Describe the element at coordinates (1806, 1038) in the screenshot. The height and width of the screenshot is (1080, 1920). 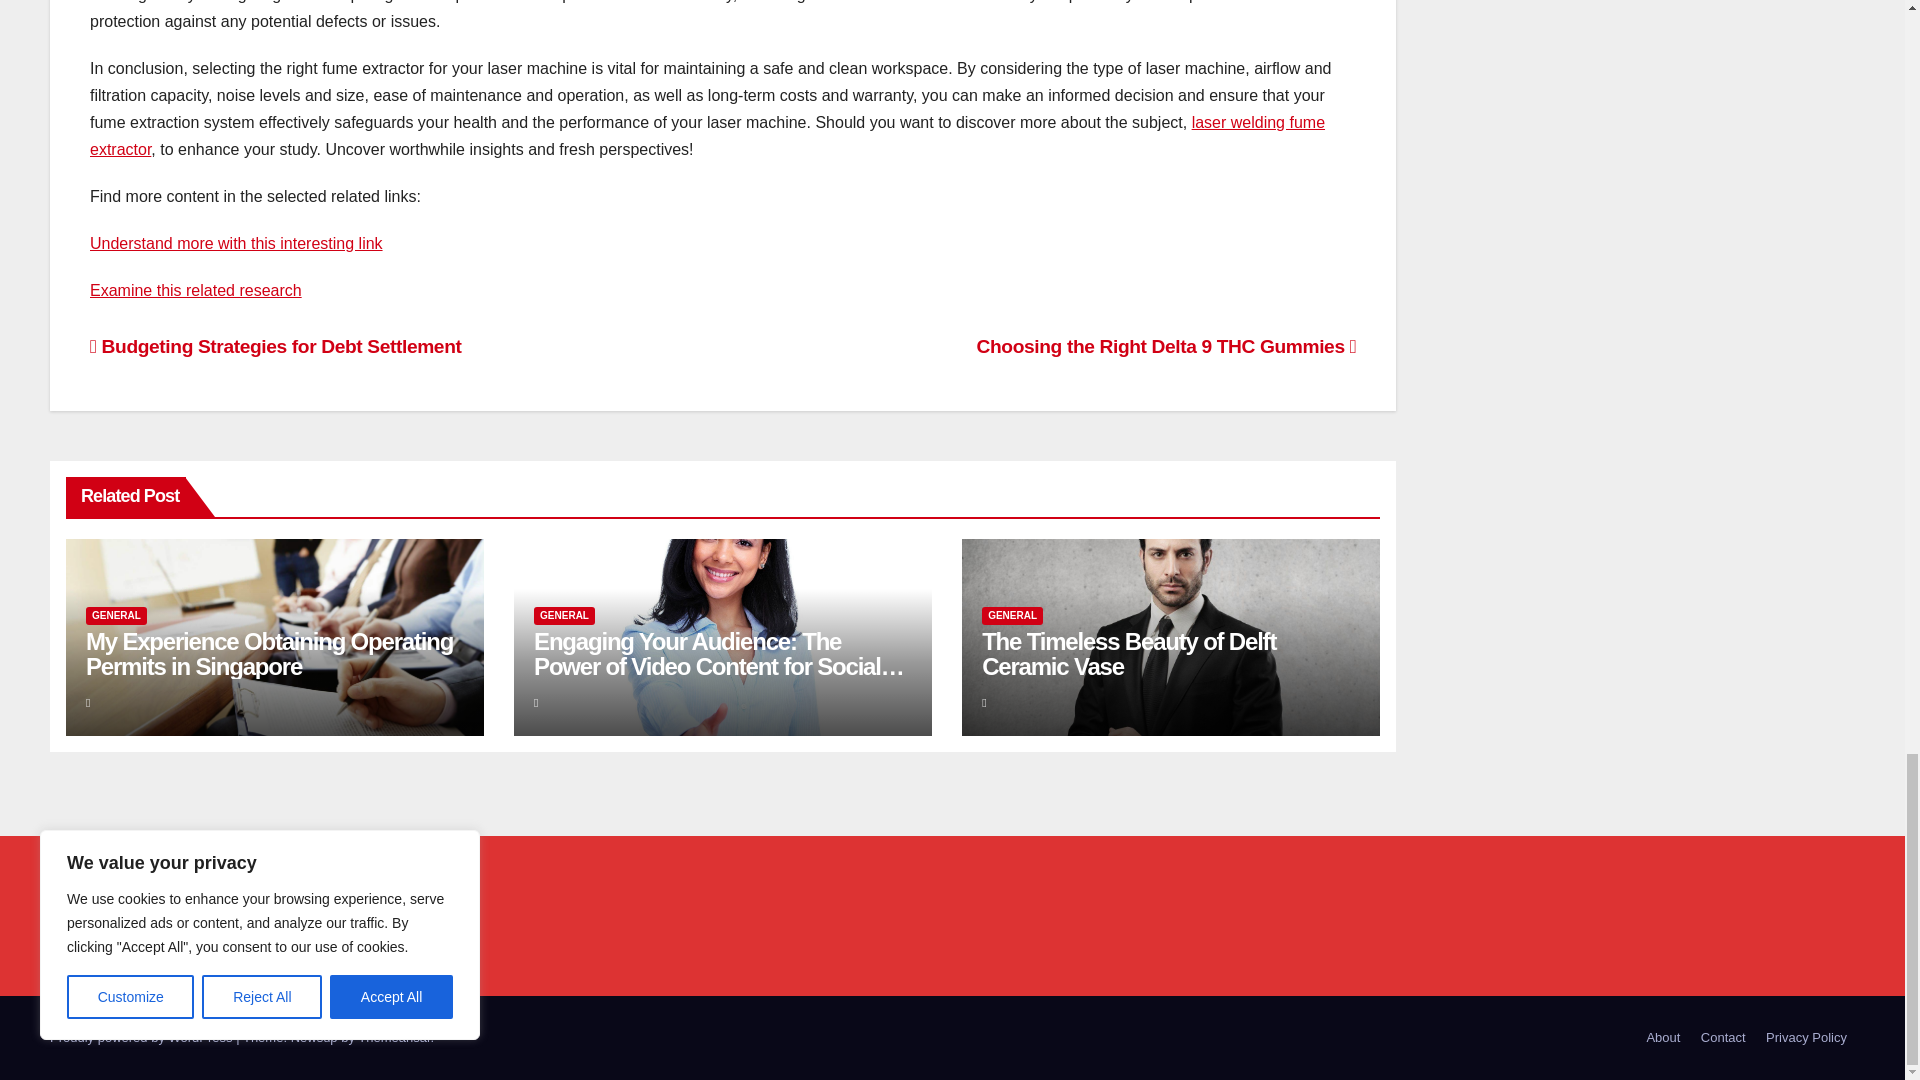
I see `Privacy Policy` at that location.